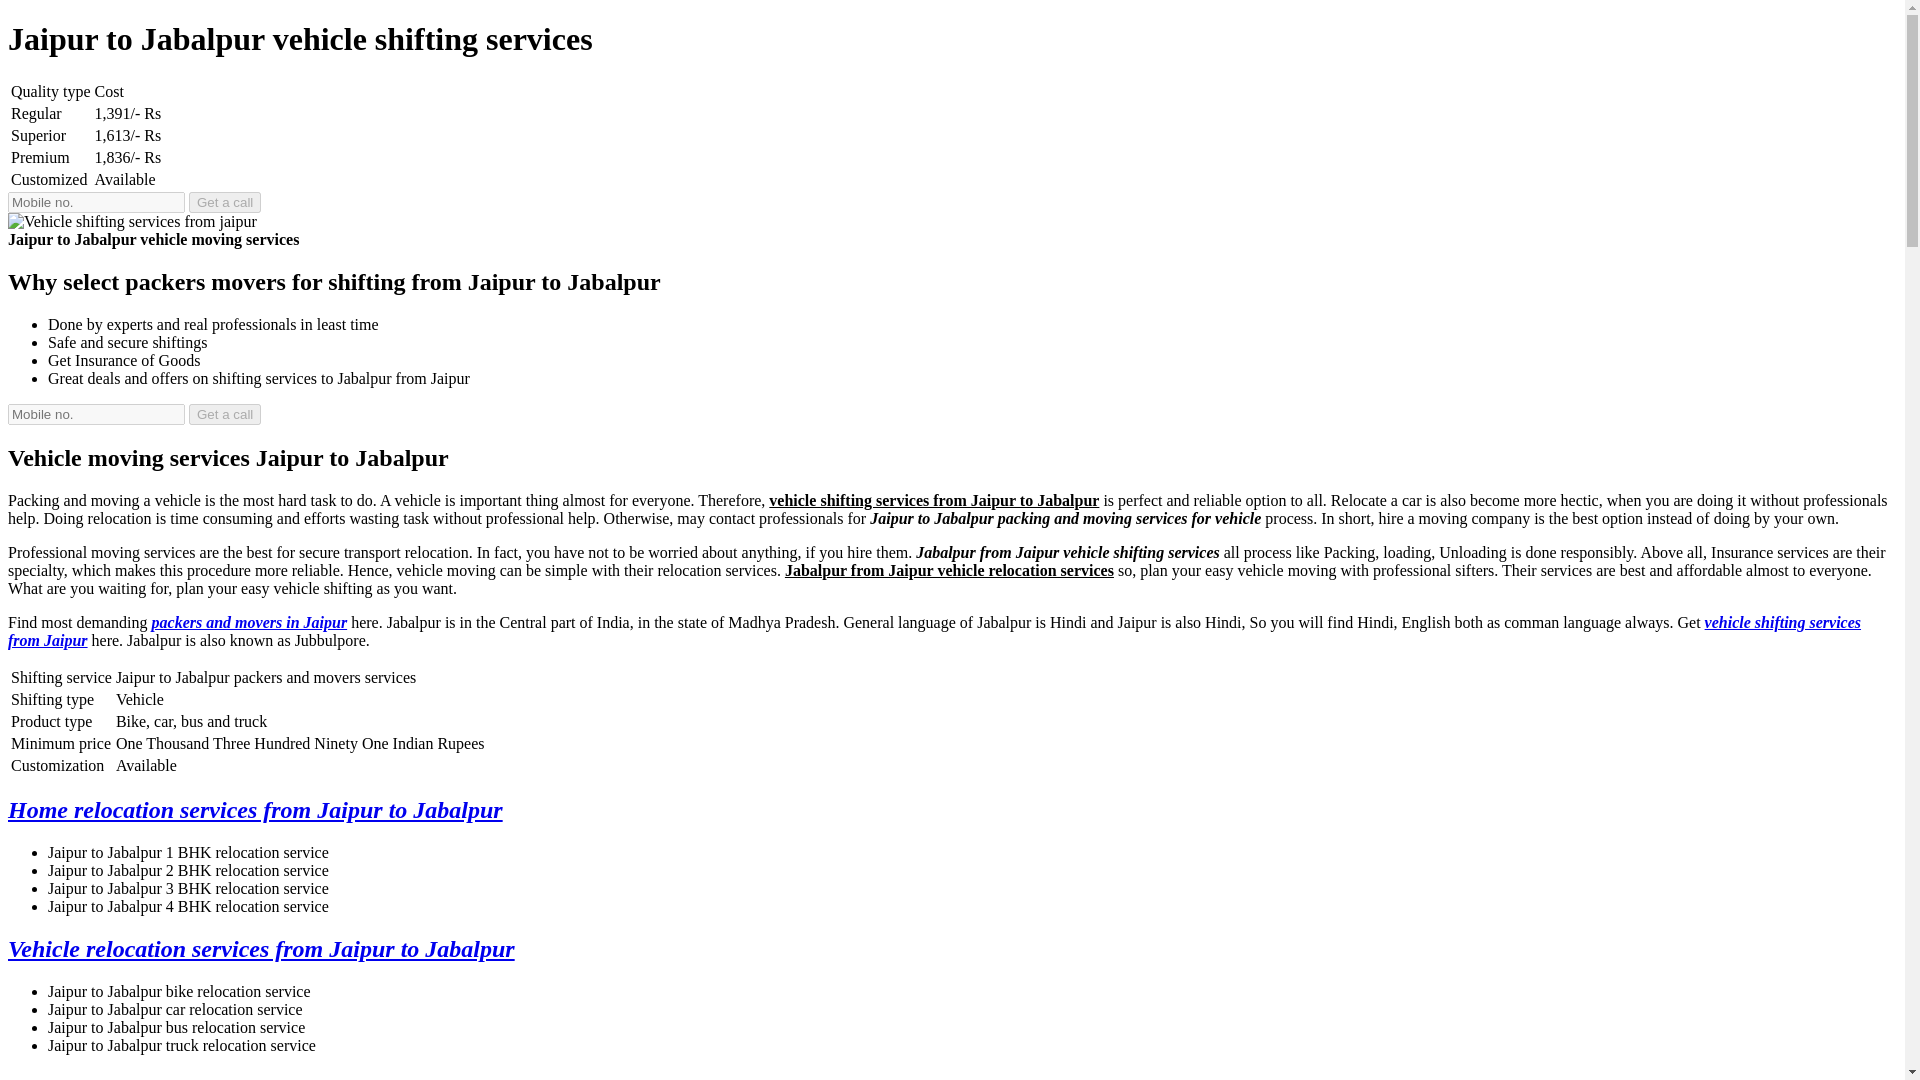 This screenshot has height=1080, width=1920. What do you see at coordinates (96, 414) in the screenshot?
I see `Enter your Mo. no. only digits` at bounding box center [96, 414].